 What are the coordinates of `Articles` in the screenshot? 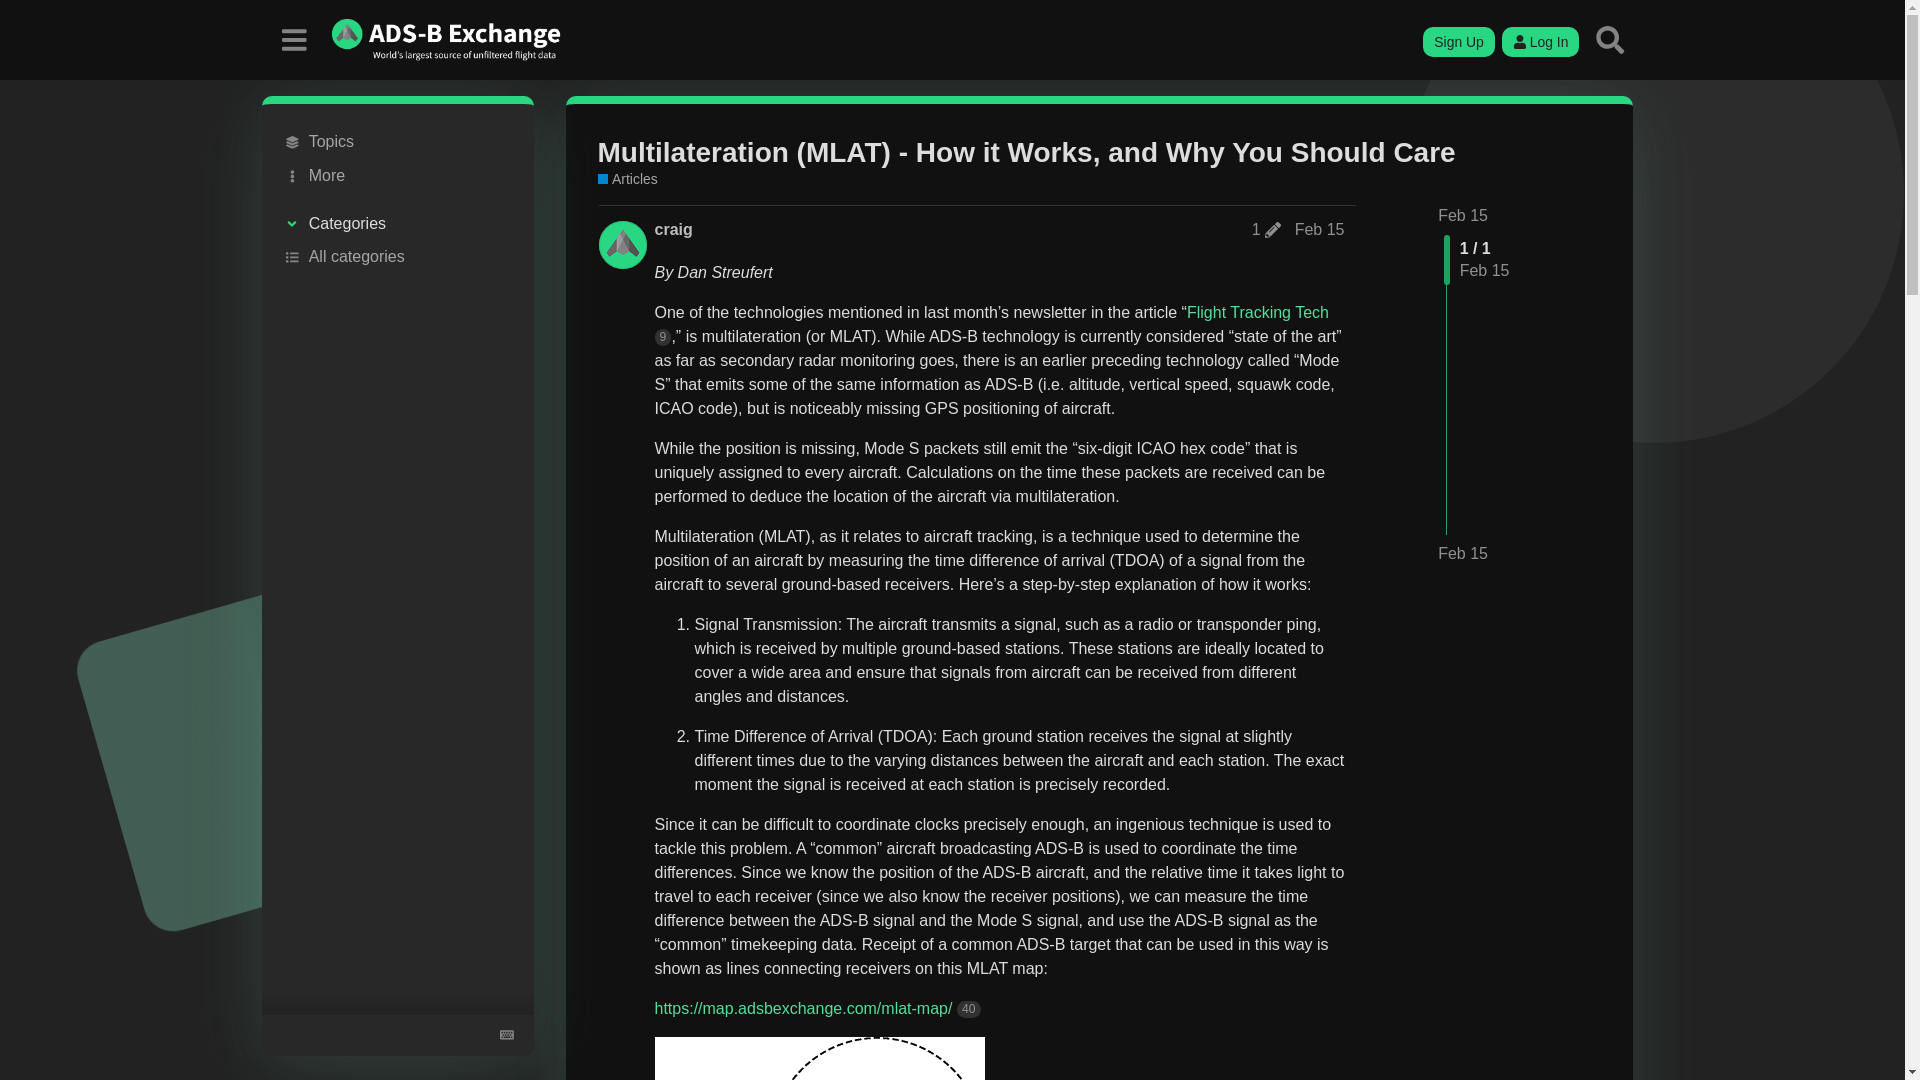 It's located at (628, 179).